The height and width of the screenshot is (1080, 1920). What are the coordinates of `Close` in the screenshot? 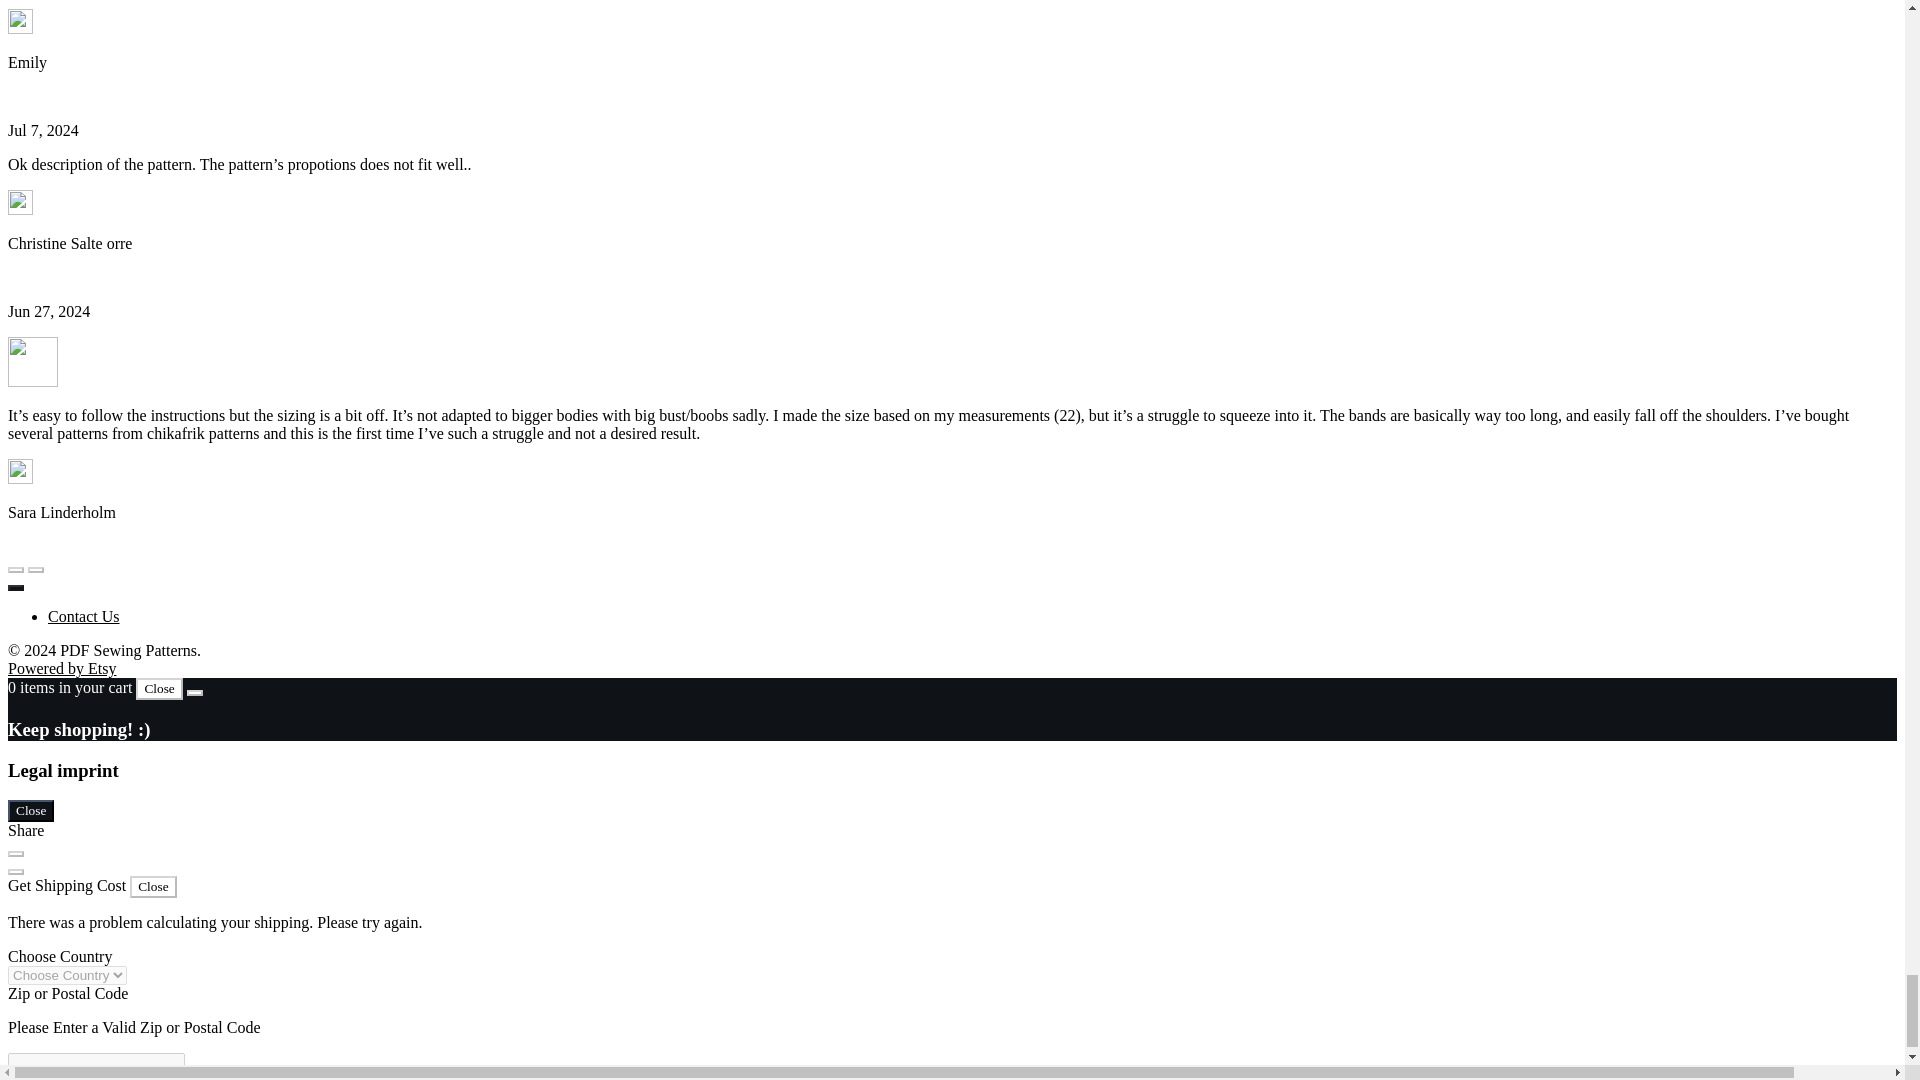 It's located at (153, 886).